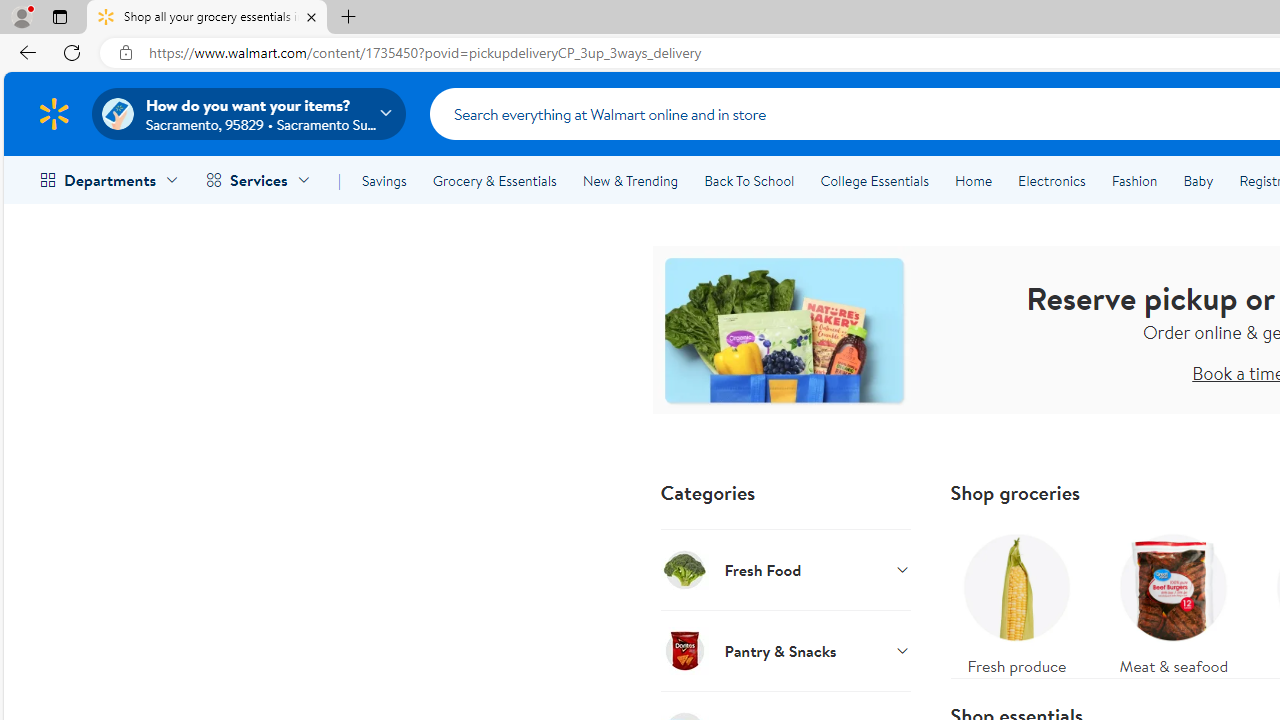 Image resolution: width=1280 pixels, height=720 pixels. Describe the element at coordinates (1198, 180) in the screenshot. I see `Baby` at that location.